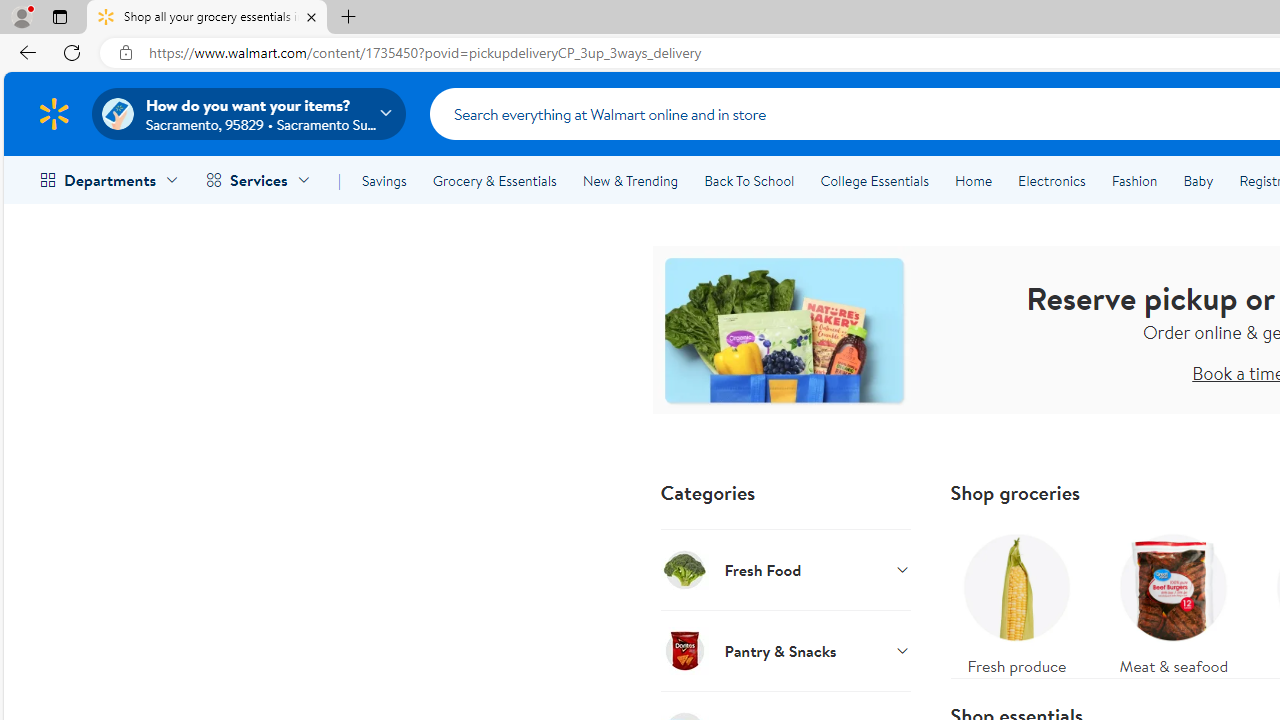 Image resolution: width=1280 pixels, height=720 pixels. Describe the element at coordinates (1198, 180) in the screenshot. I see `Baby` at that location.